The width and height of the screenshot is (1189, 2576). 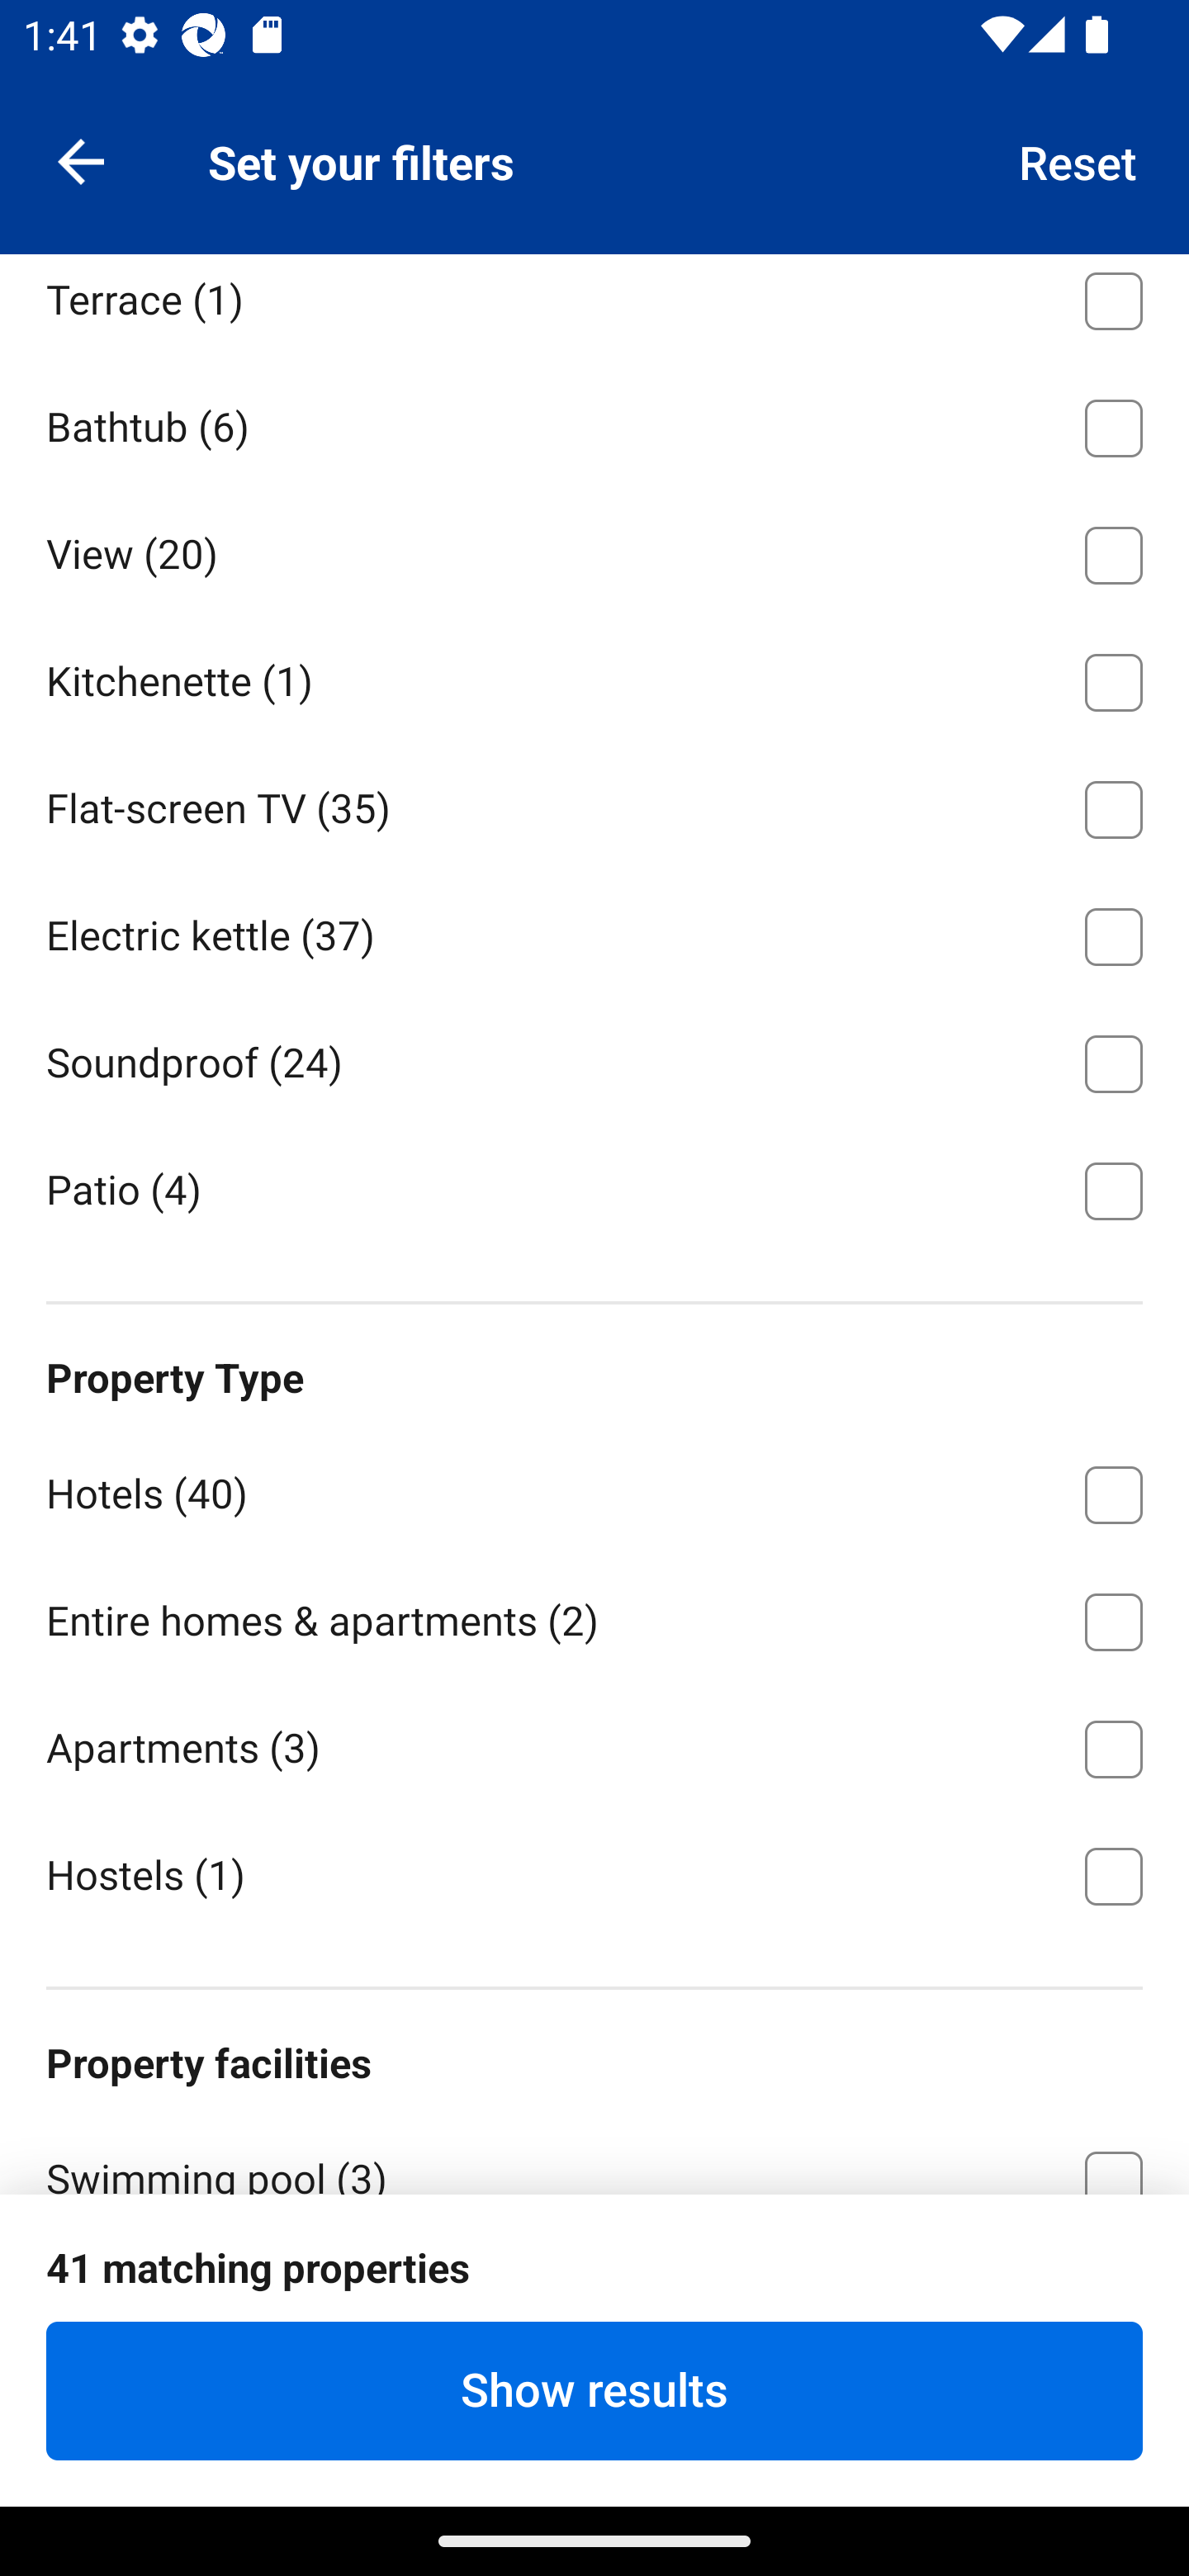 What do you see at coordinates (594, 931) in the screenshot?
I see `Electric kettle ⁦(37)` at bounding box center [594, 931].